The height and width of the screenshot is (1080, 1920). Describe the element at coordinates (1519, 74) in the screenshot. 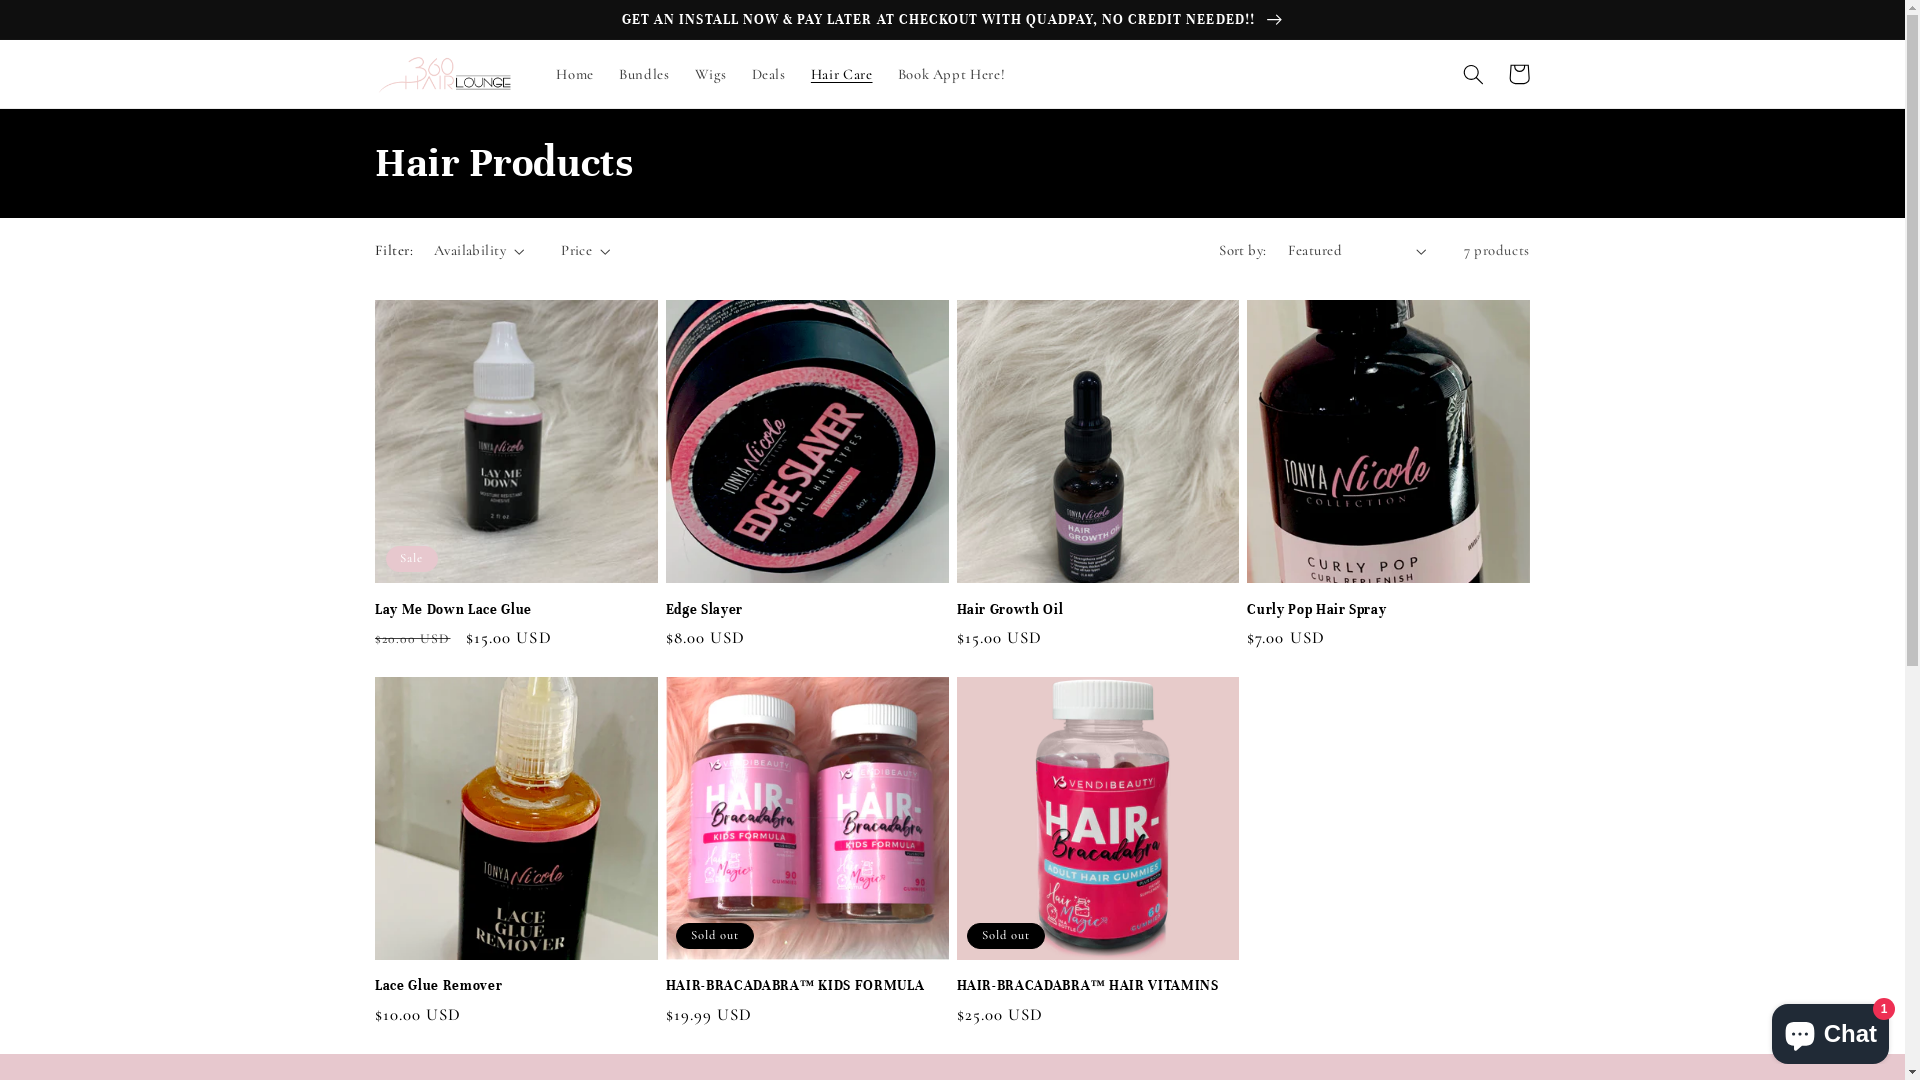

I see `Cart` at that location.